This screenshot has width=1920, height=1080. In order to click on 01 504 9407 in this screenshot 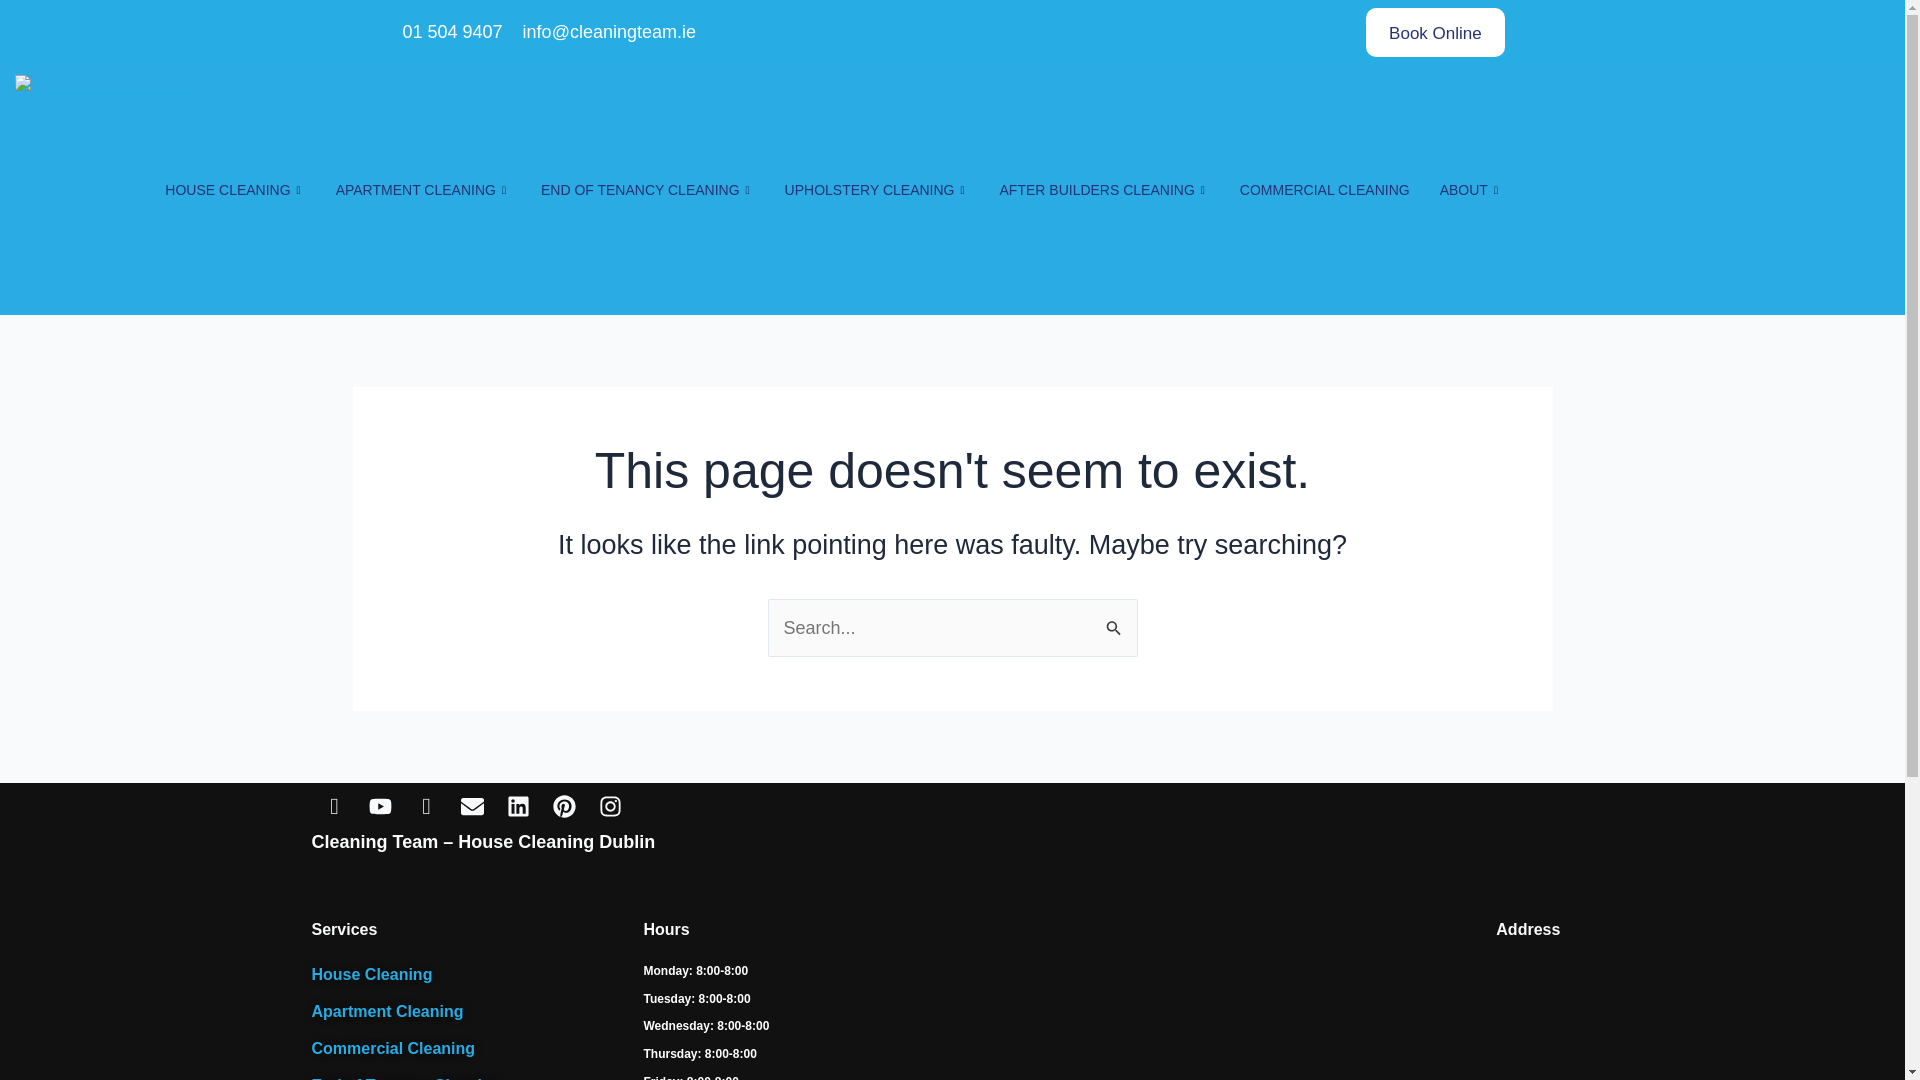, I will do `click(450, 32)`.